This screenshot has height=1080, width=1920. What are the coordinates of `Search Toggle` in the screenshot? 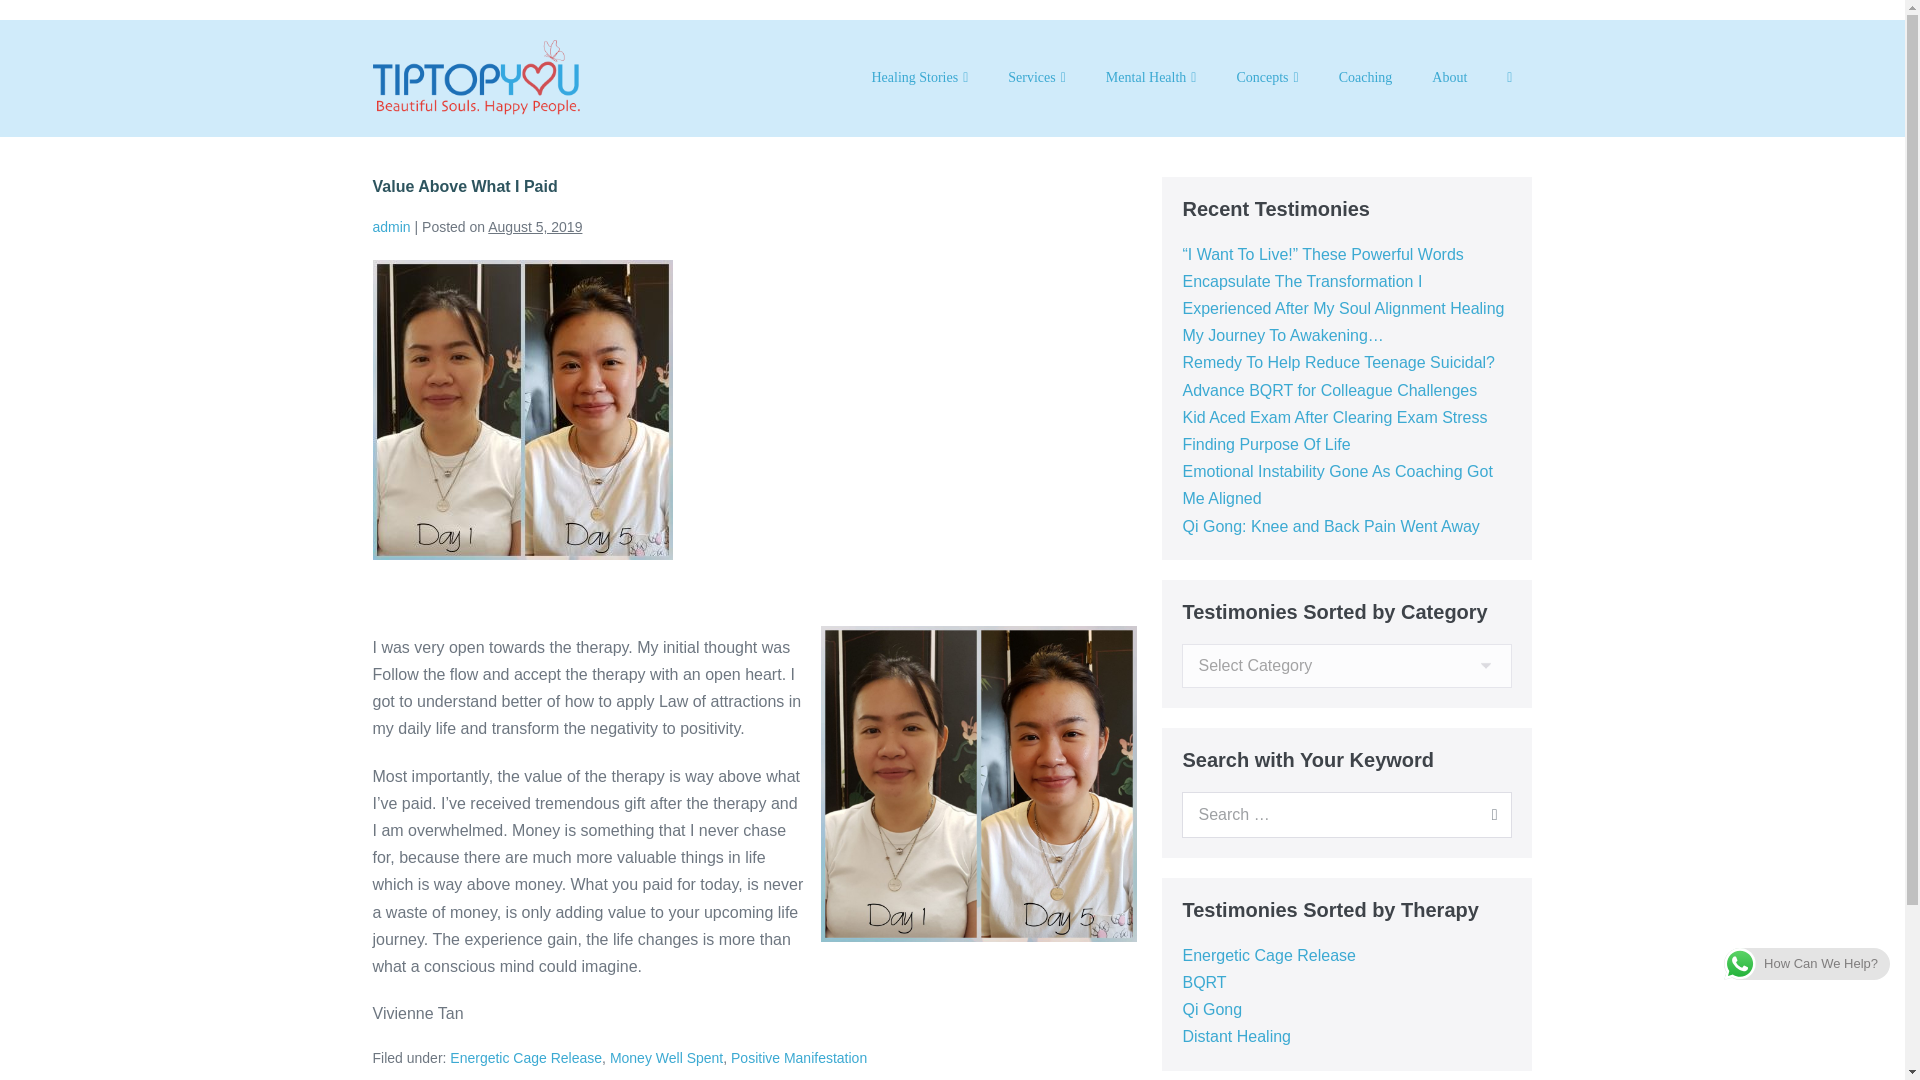 It's located at (1509, 78).